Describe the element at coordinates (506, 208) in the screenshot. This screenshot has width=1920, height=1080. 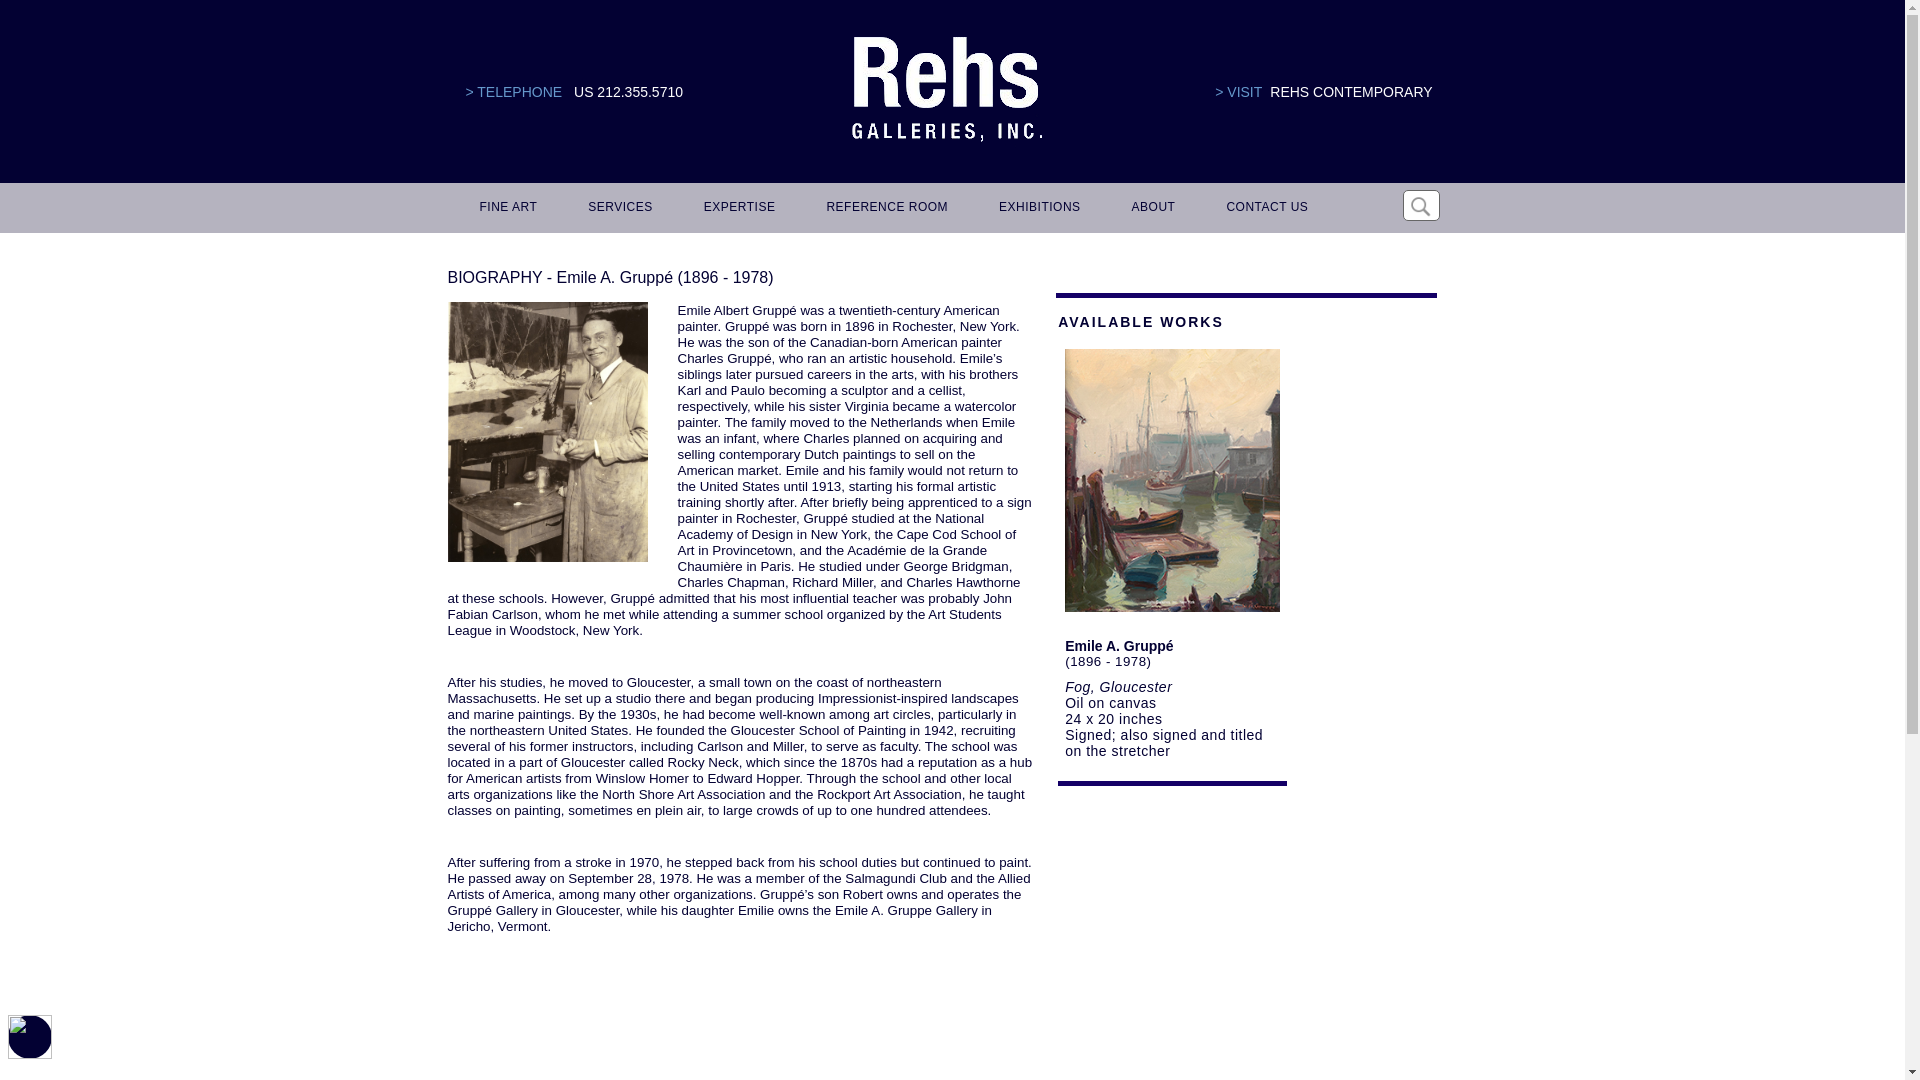
I see `FINE ART` at that location.